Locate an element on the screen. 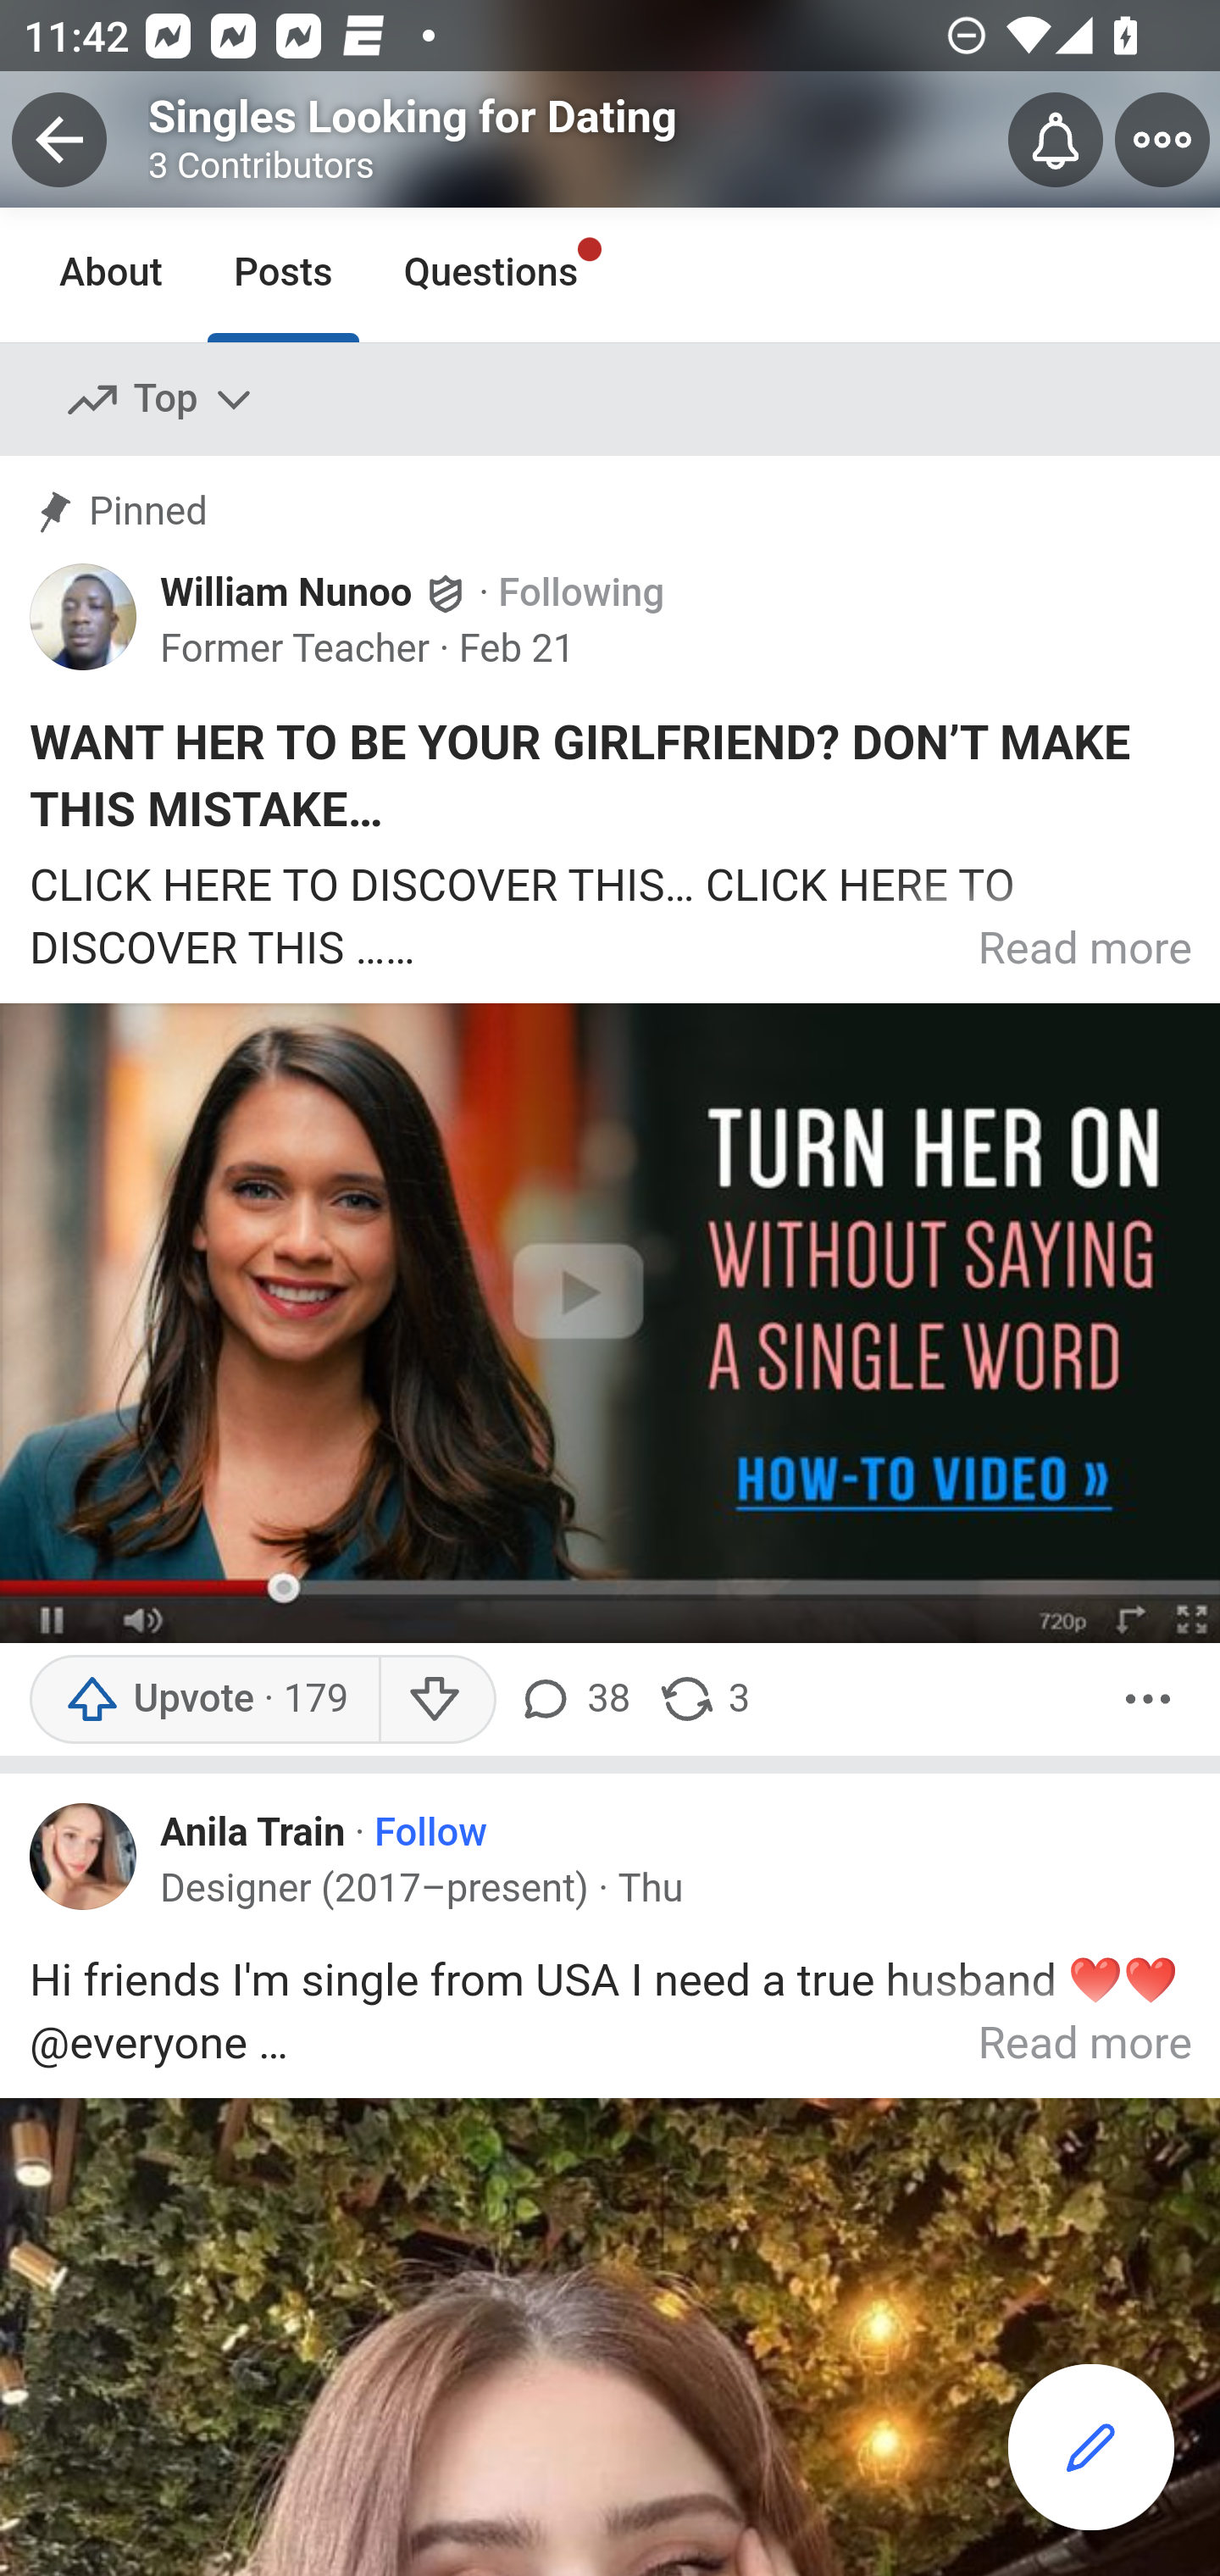  Anila Train is located at coordinates (252, 1832).